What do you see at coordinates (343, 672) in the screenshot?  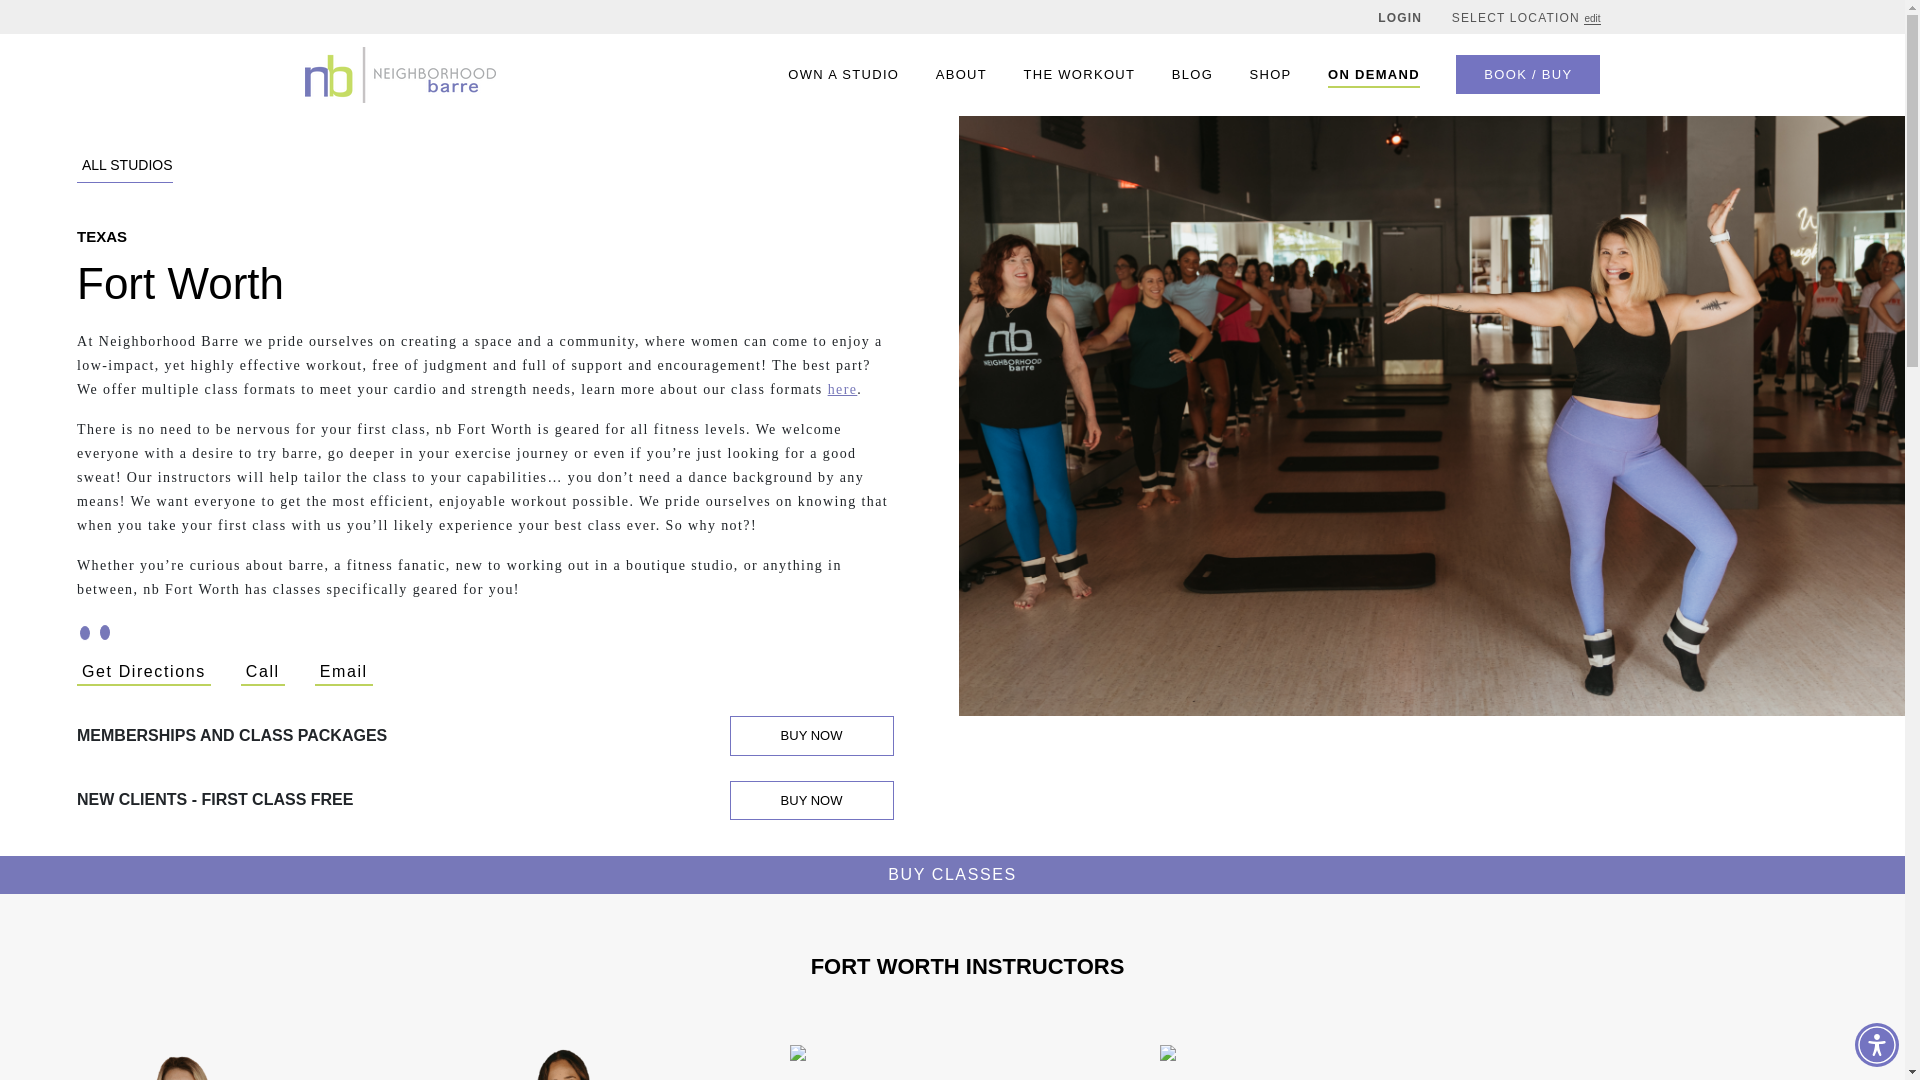 I see `ON DEMAND` at bounding box center [343, 672].